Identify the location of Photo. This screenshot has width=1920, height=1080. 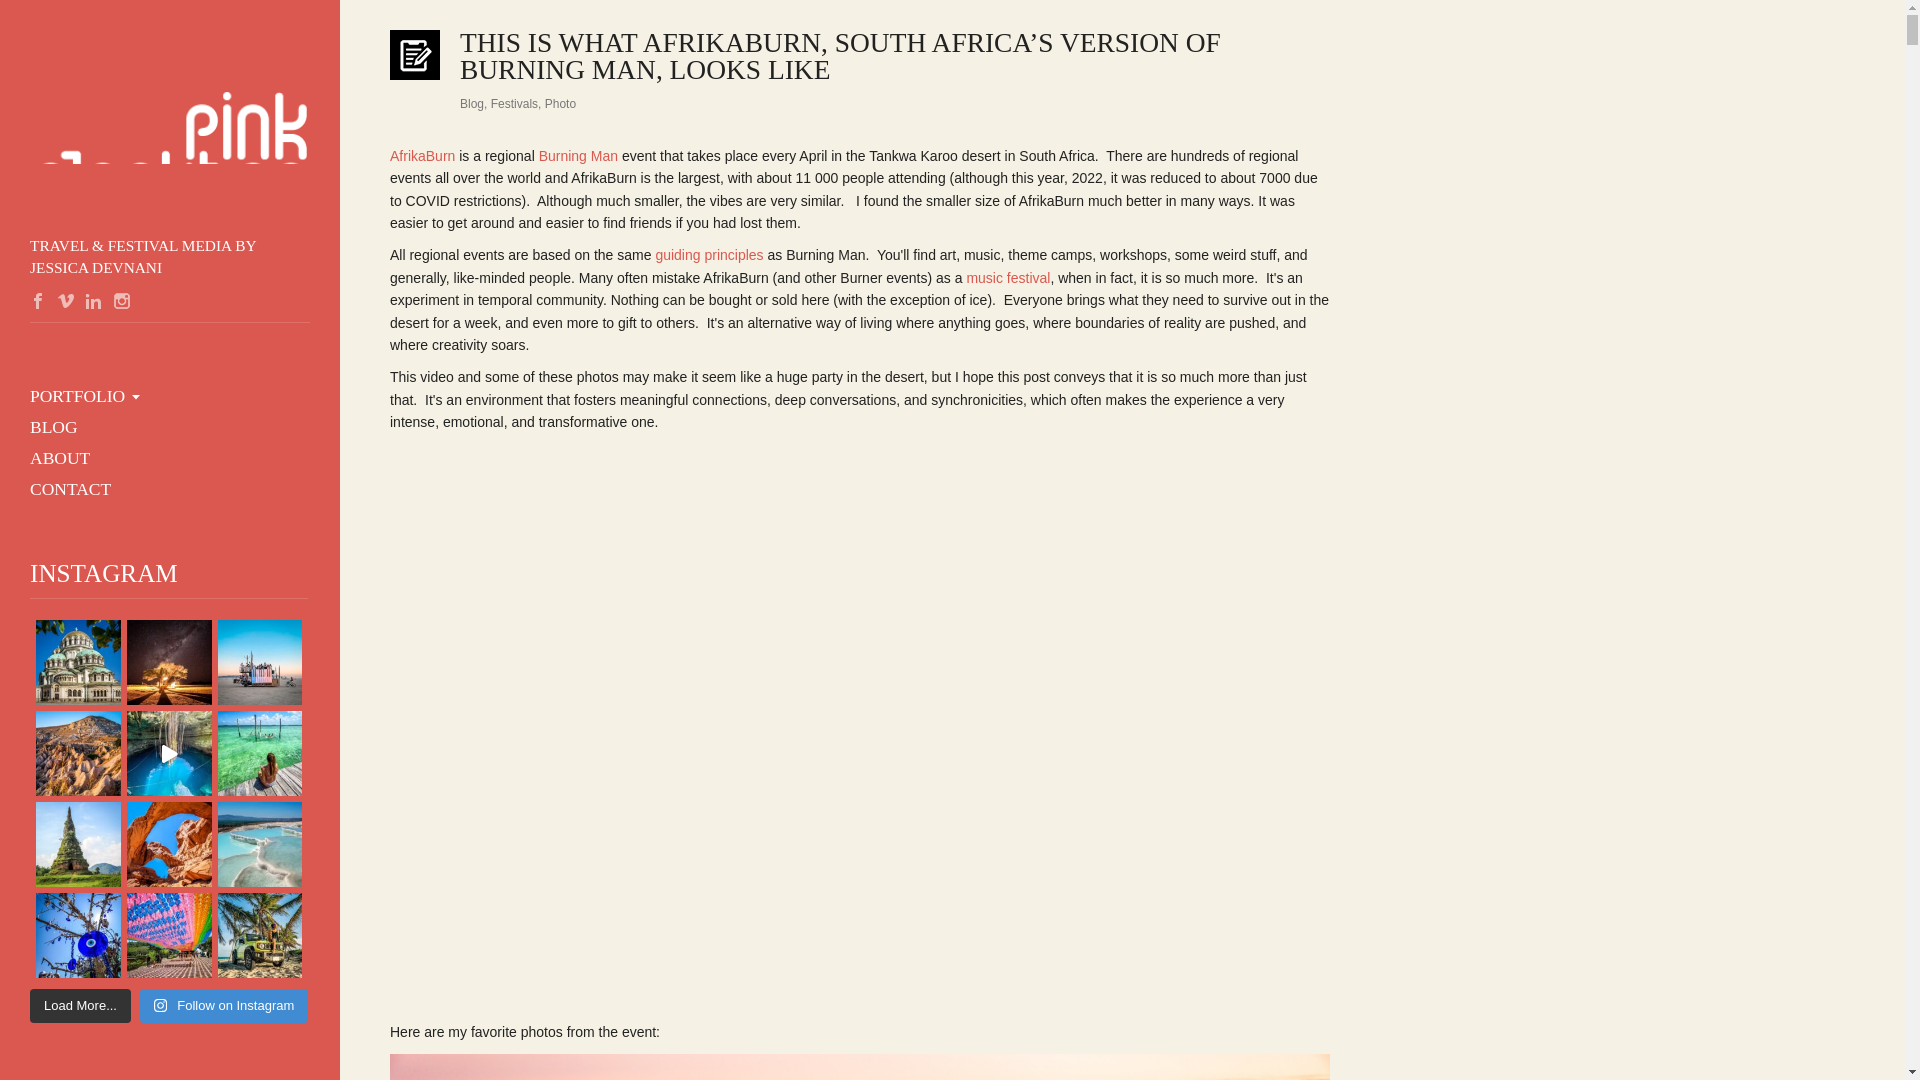
(560, 104).